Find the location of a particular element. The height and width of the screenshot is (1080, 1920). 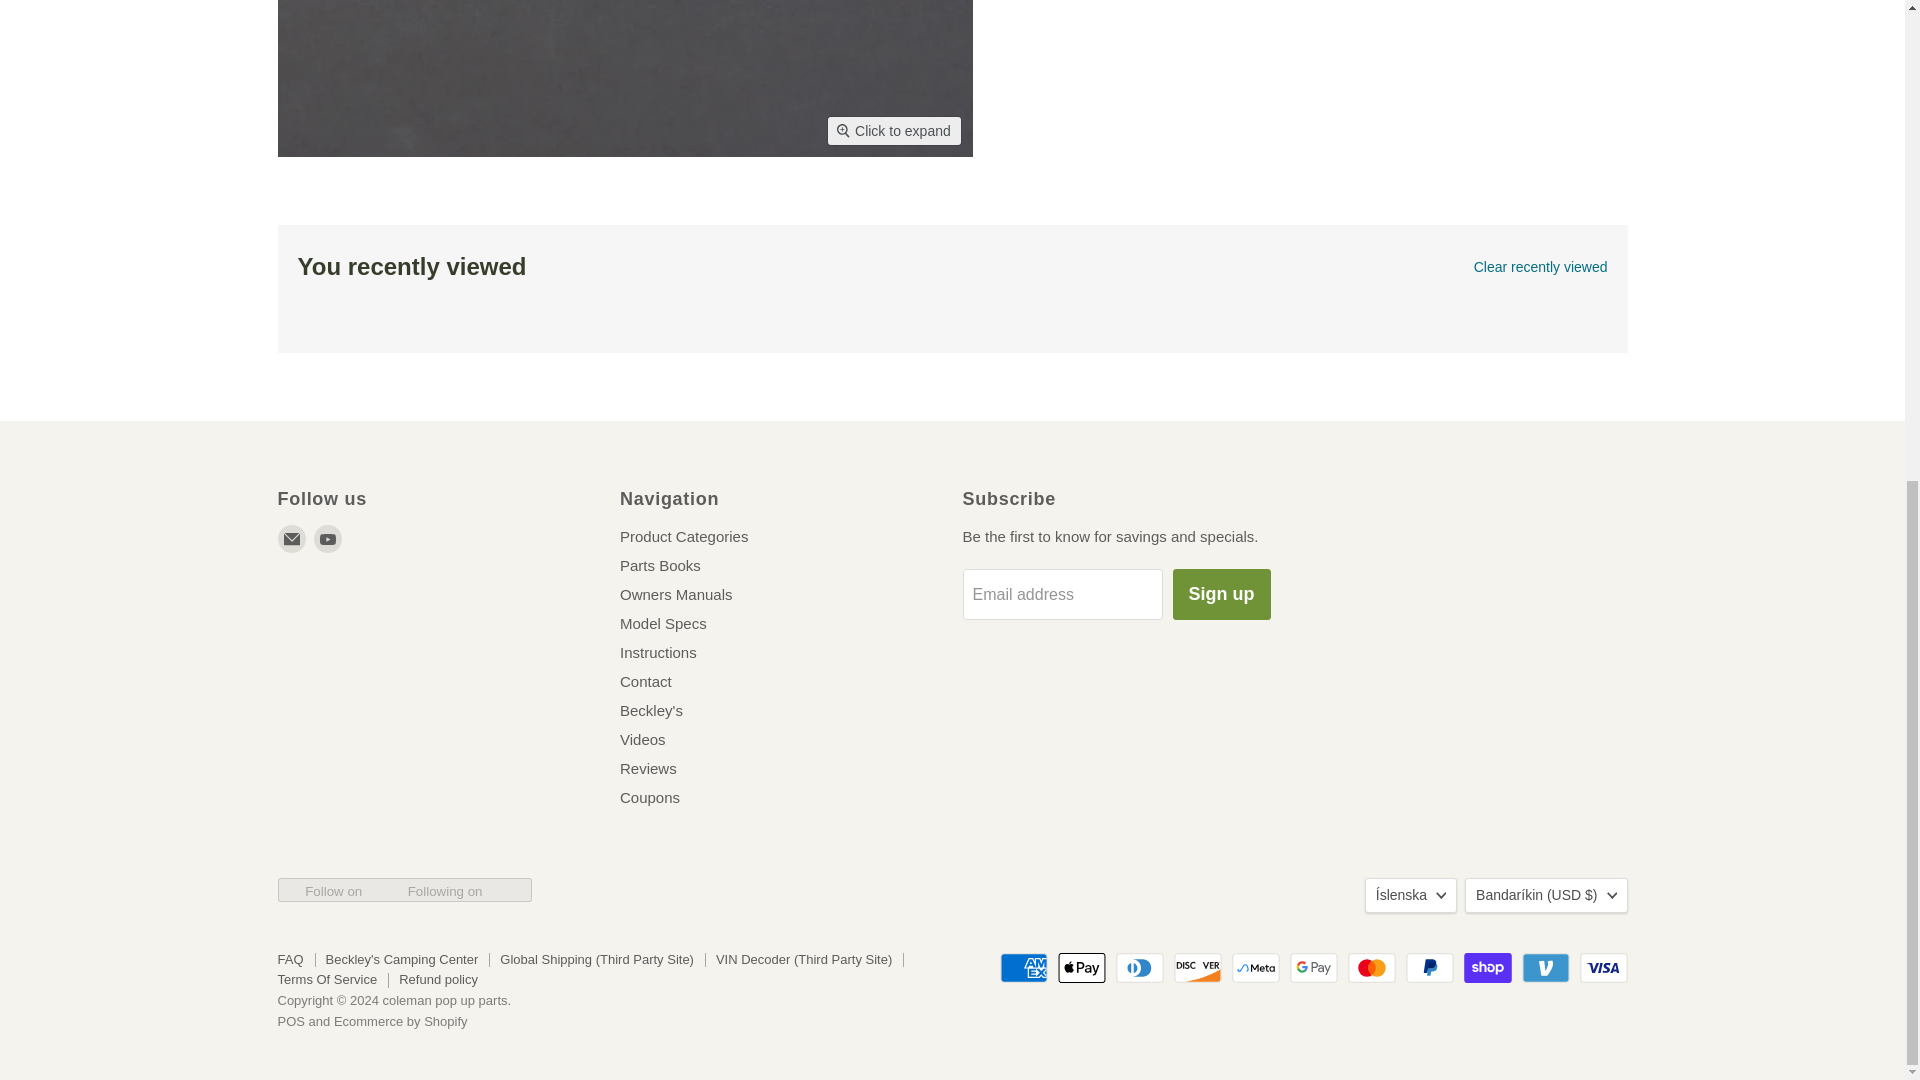

Apple Pay is located at coordinates (1081, 967).